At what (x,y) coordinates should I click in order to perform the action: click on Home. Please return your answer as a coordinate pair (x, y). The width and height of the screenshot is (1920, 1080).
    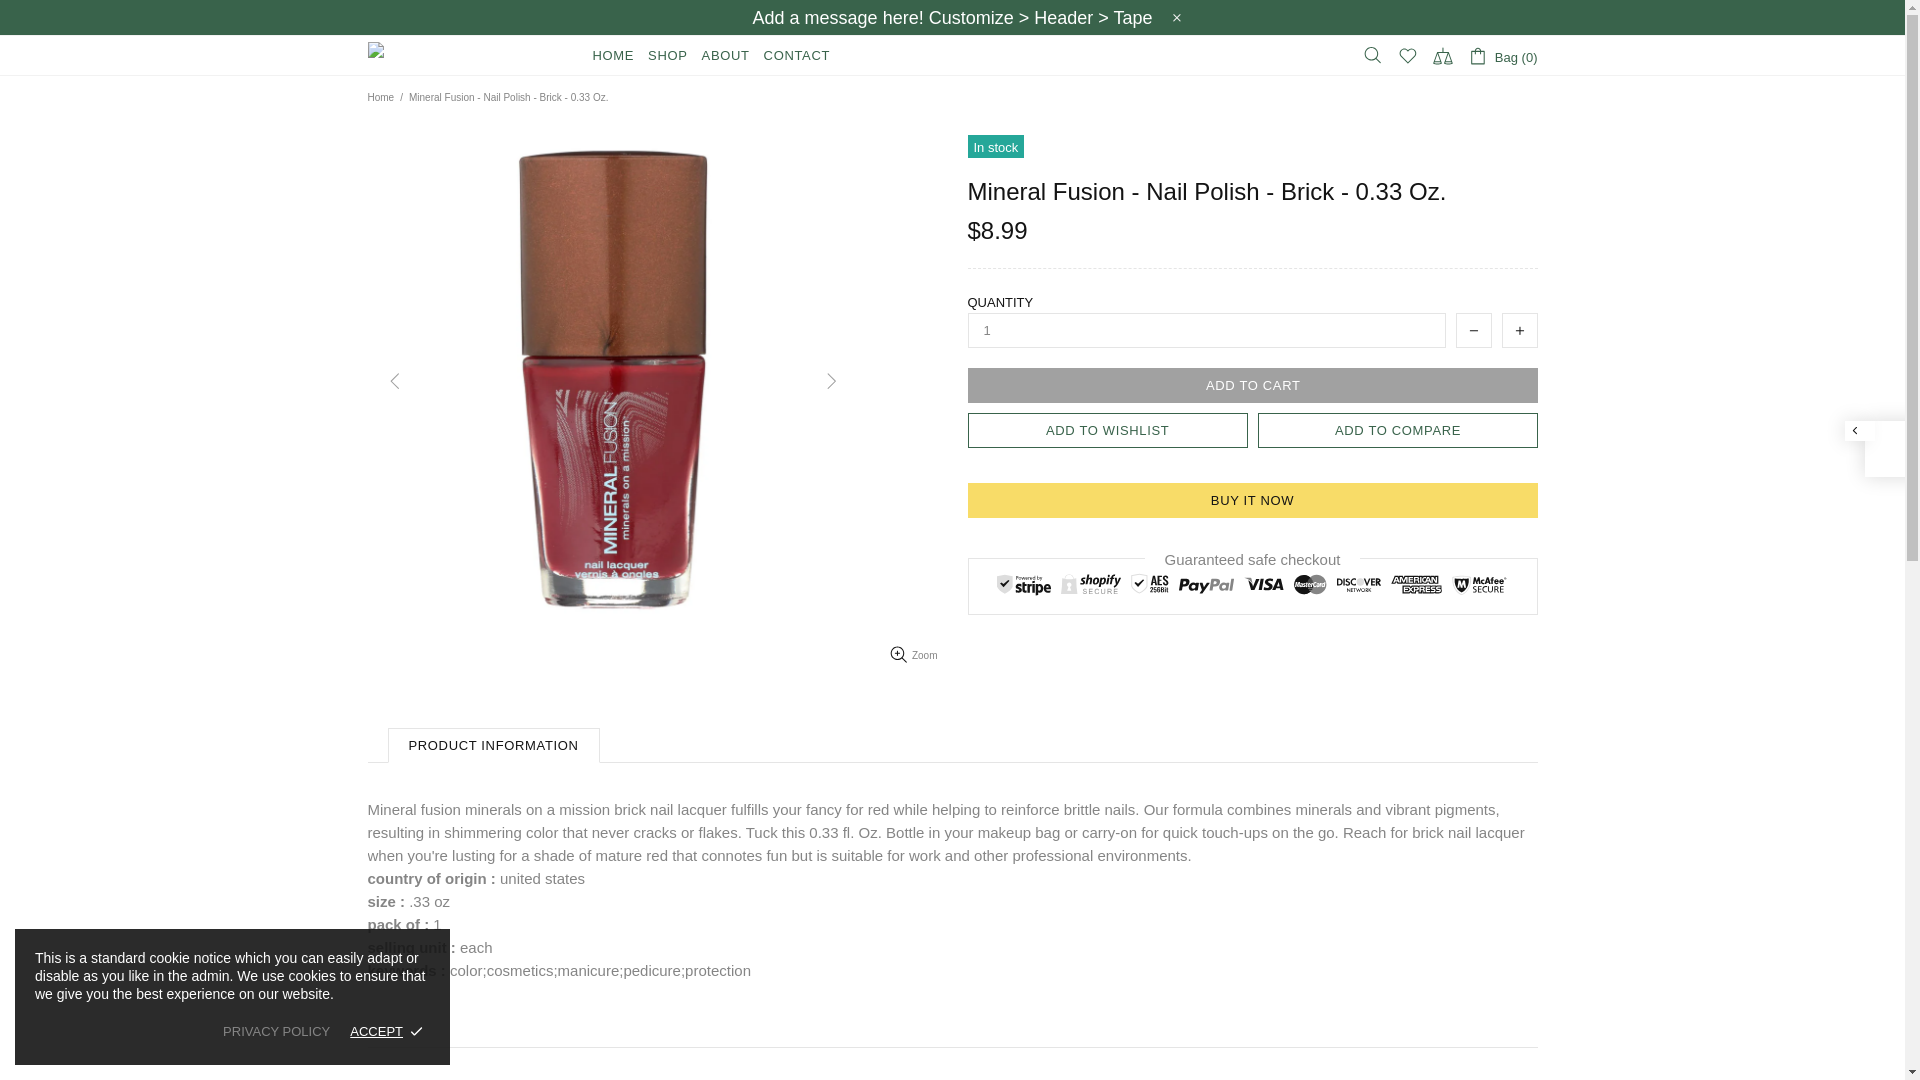
    Looking at the image, I should click on (380, 97).